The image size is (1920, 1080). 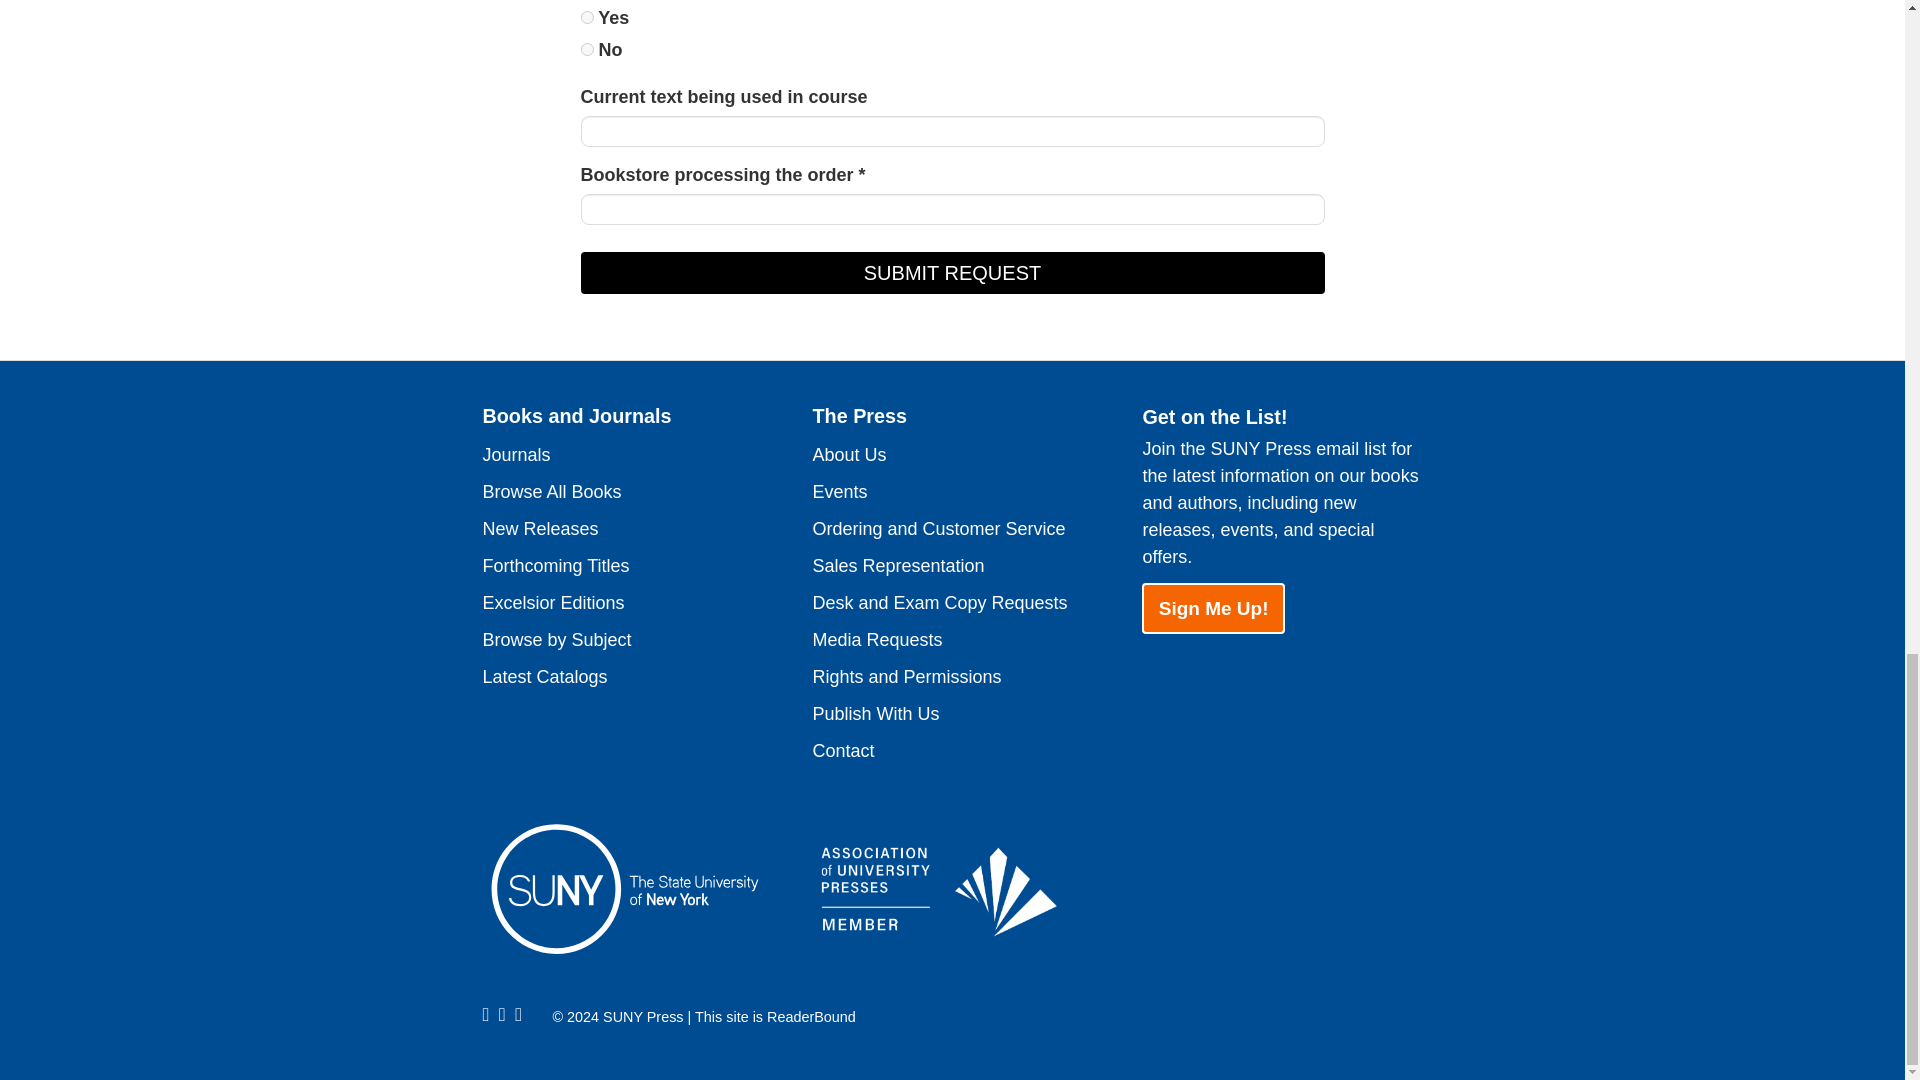 What do you see at coordinates (952, 272) in the screenshot?
I see `SUBMIT REQUEST` at bounding box center [952, 272].